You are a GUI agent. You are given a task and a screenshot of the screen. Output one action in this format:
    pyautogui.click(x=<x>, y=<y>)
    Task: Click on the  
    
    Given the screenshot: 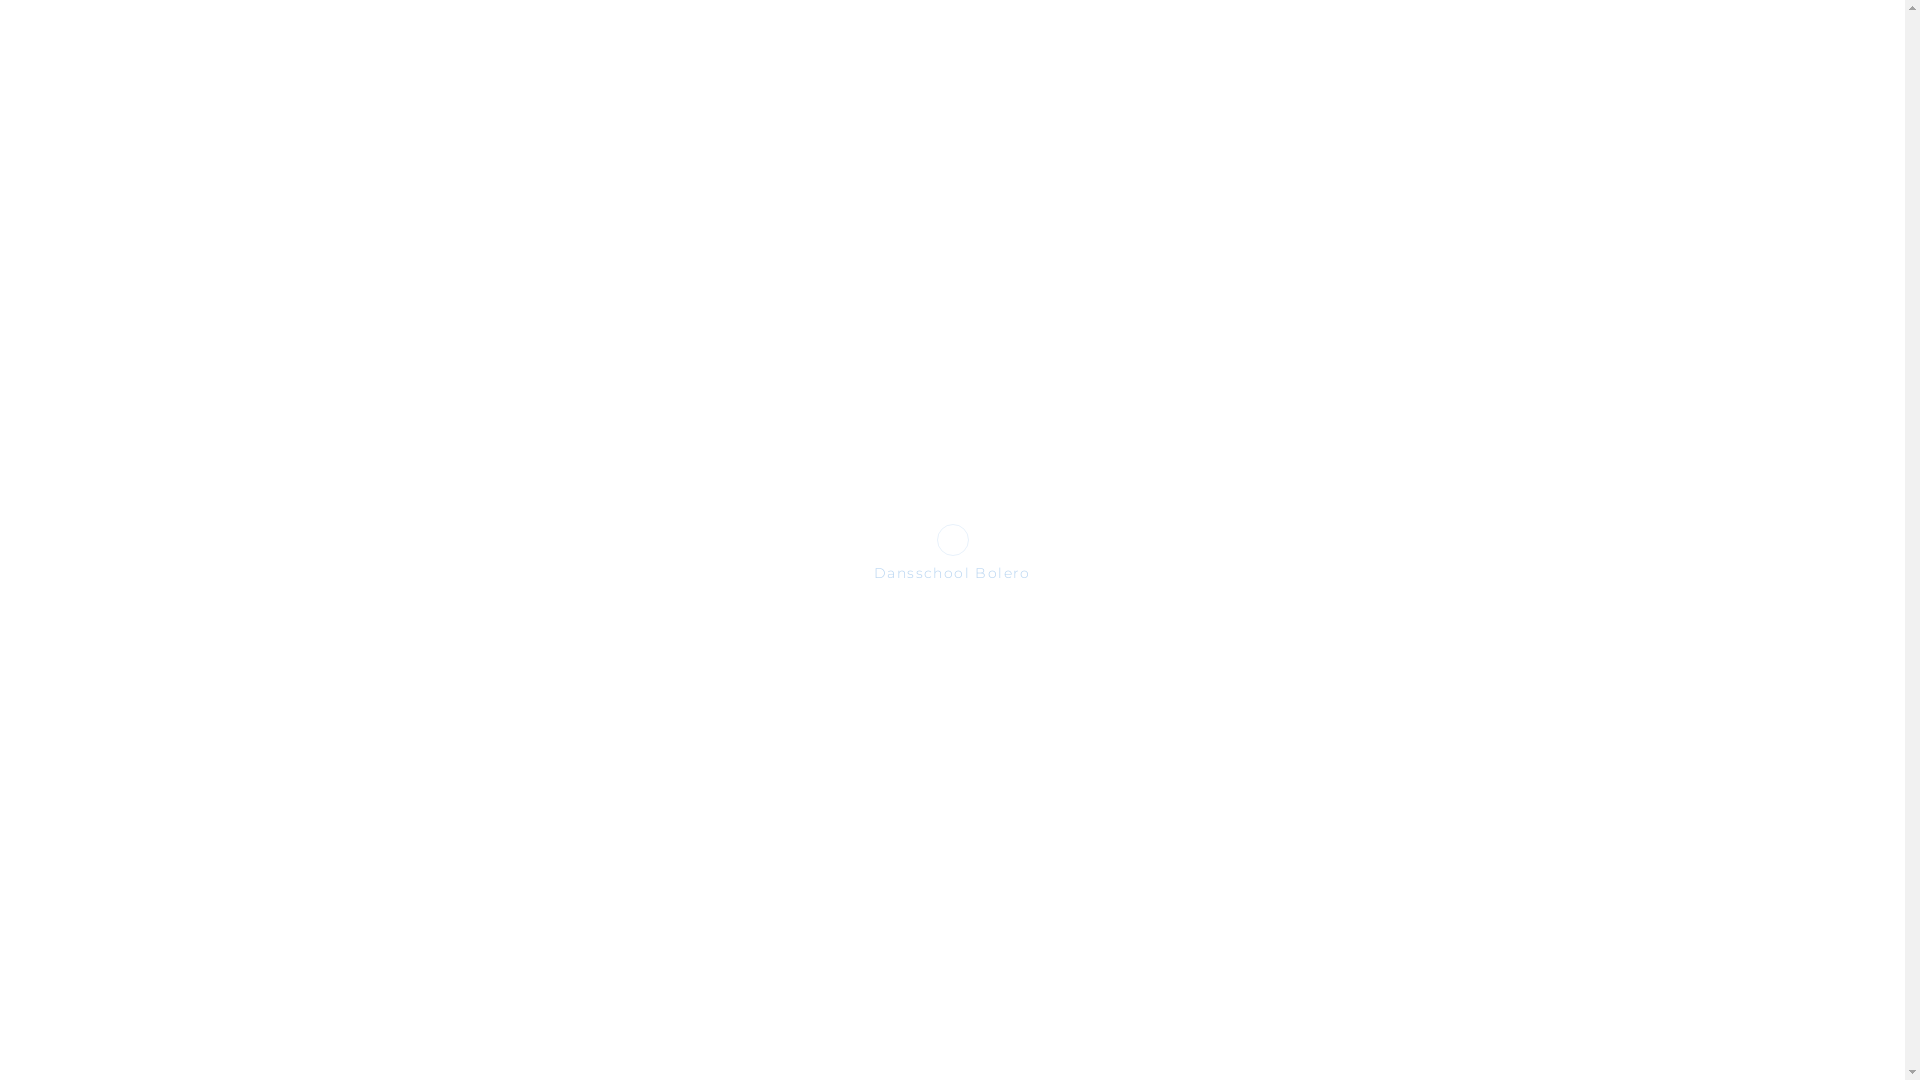 What is the action you would take?
    pyautogui.click(x=1823, y=56)
    